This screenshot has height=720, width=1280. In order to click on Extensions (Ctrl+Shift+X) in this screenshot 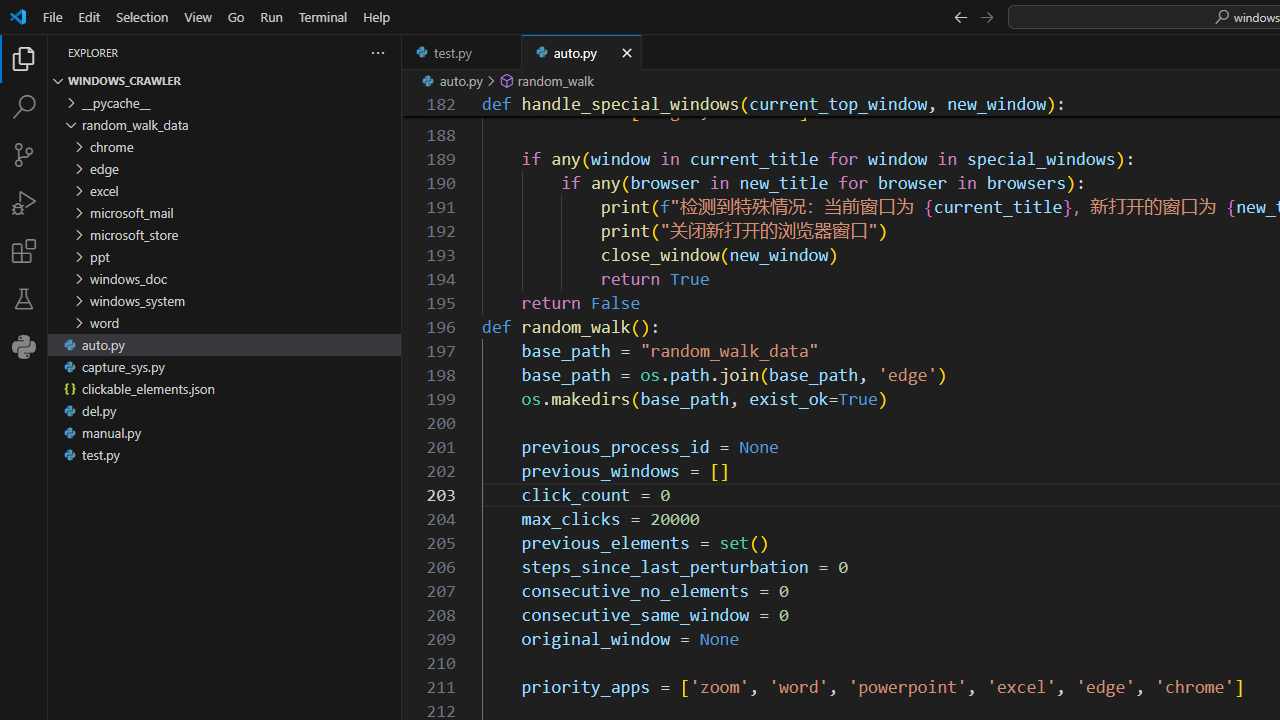, I will do `click(24, 250)`.